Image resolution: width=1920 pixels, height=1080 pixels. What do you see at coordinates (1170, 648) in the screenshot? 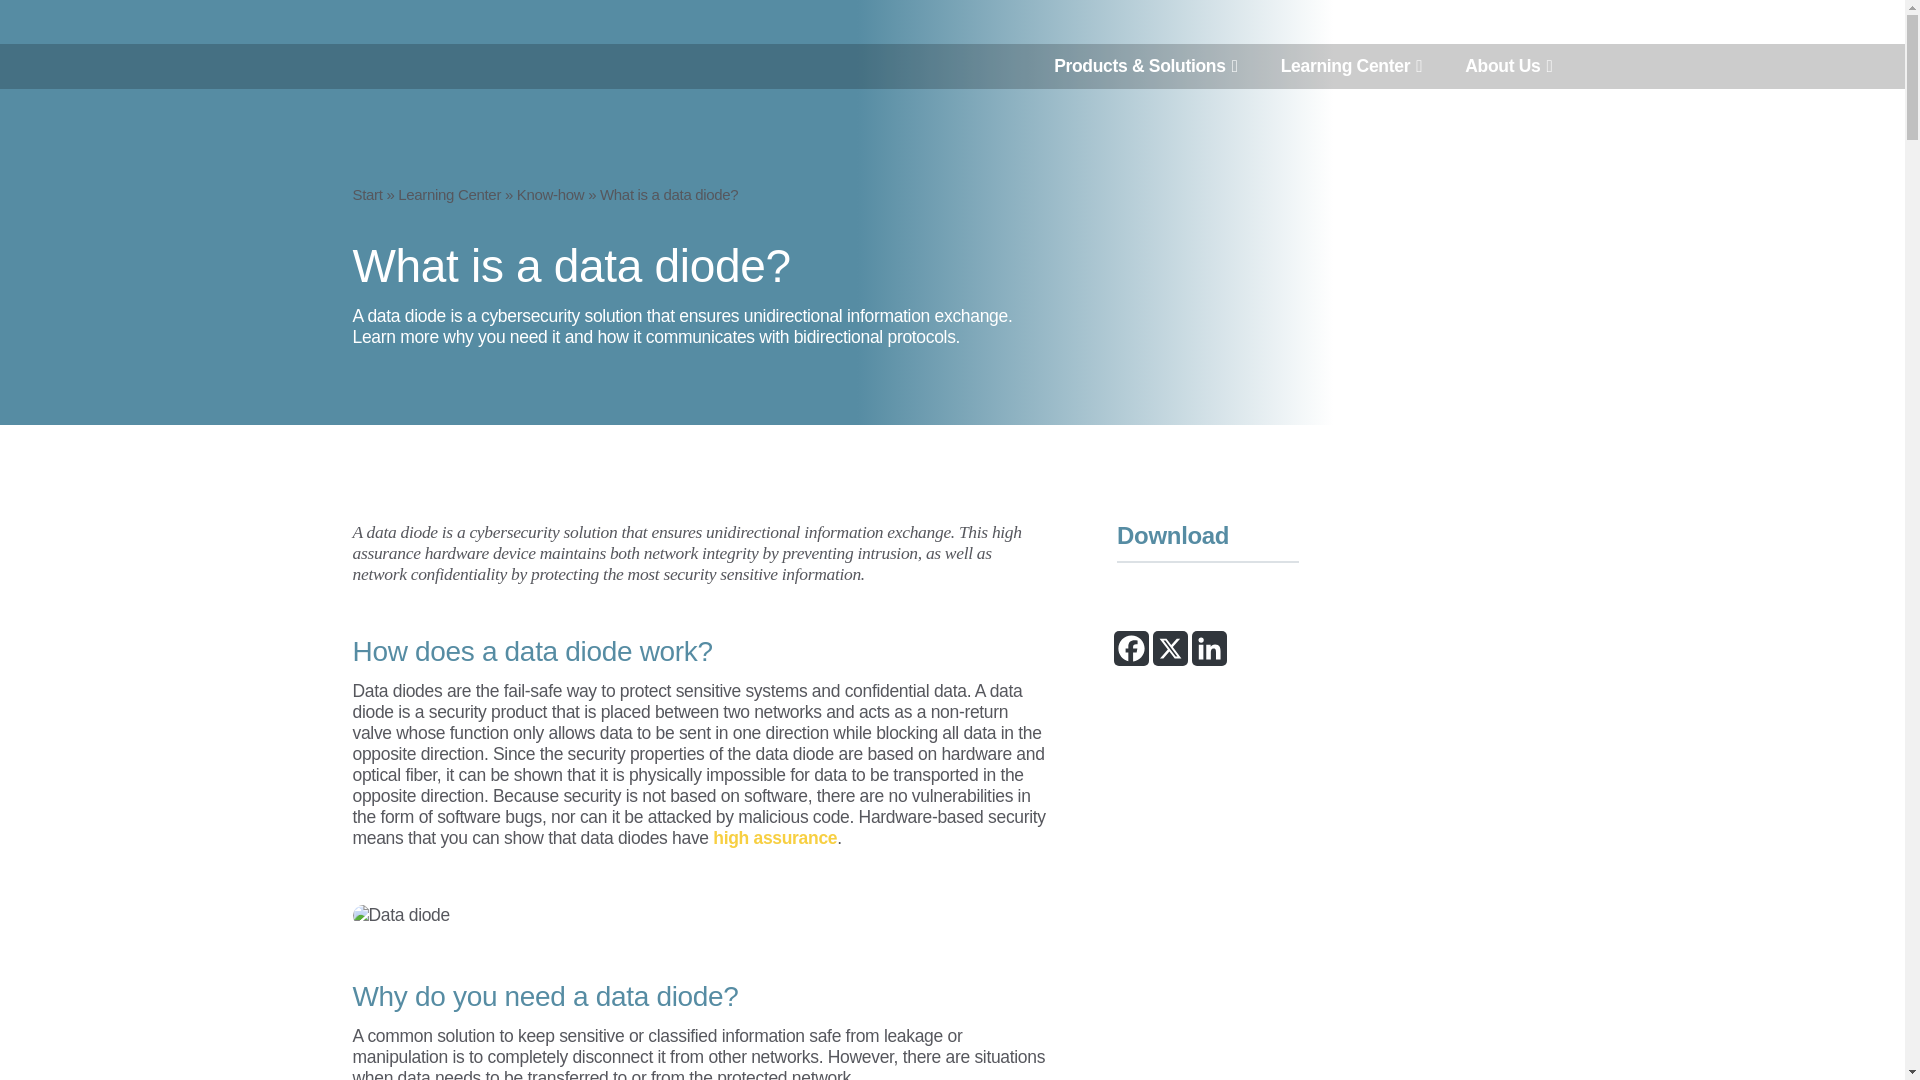
I see `X` at bounding box center [1170, 648].